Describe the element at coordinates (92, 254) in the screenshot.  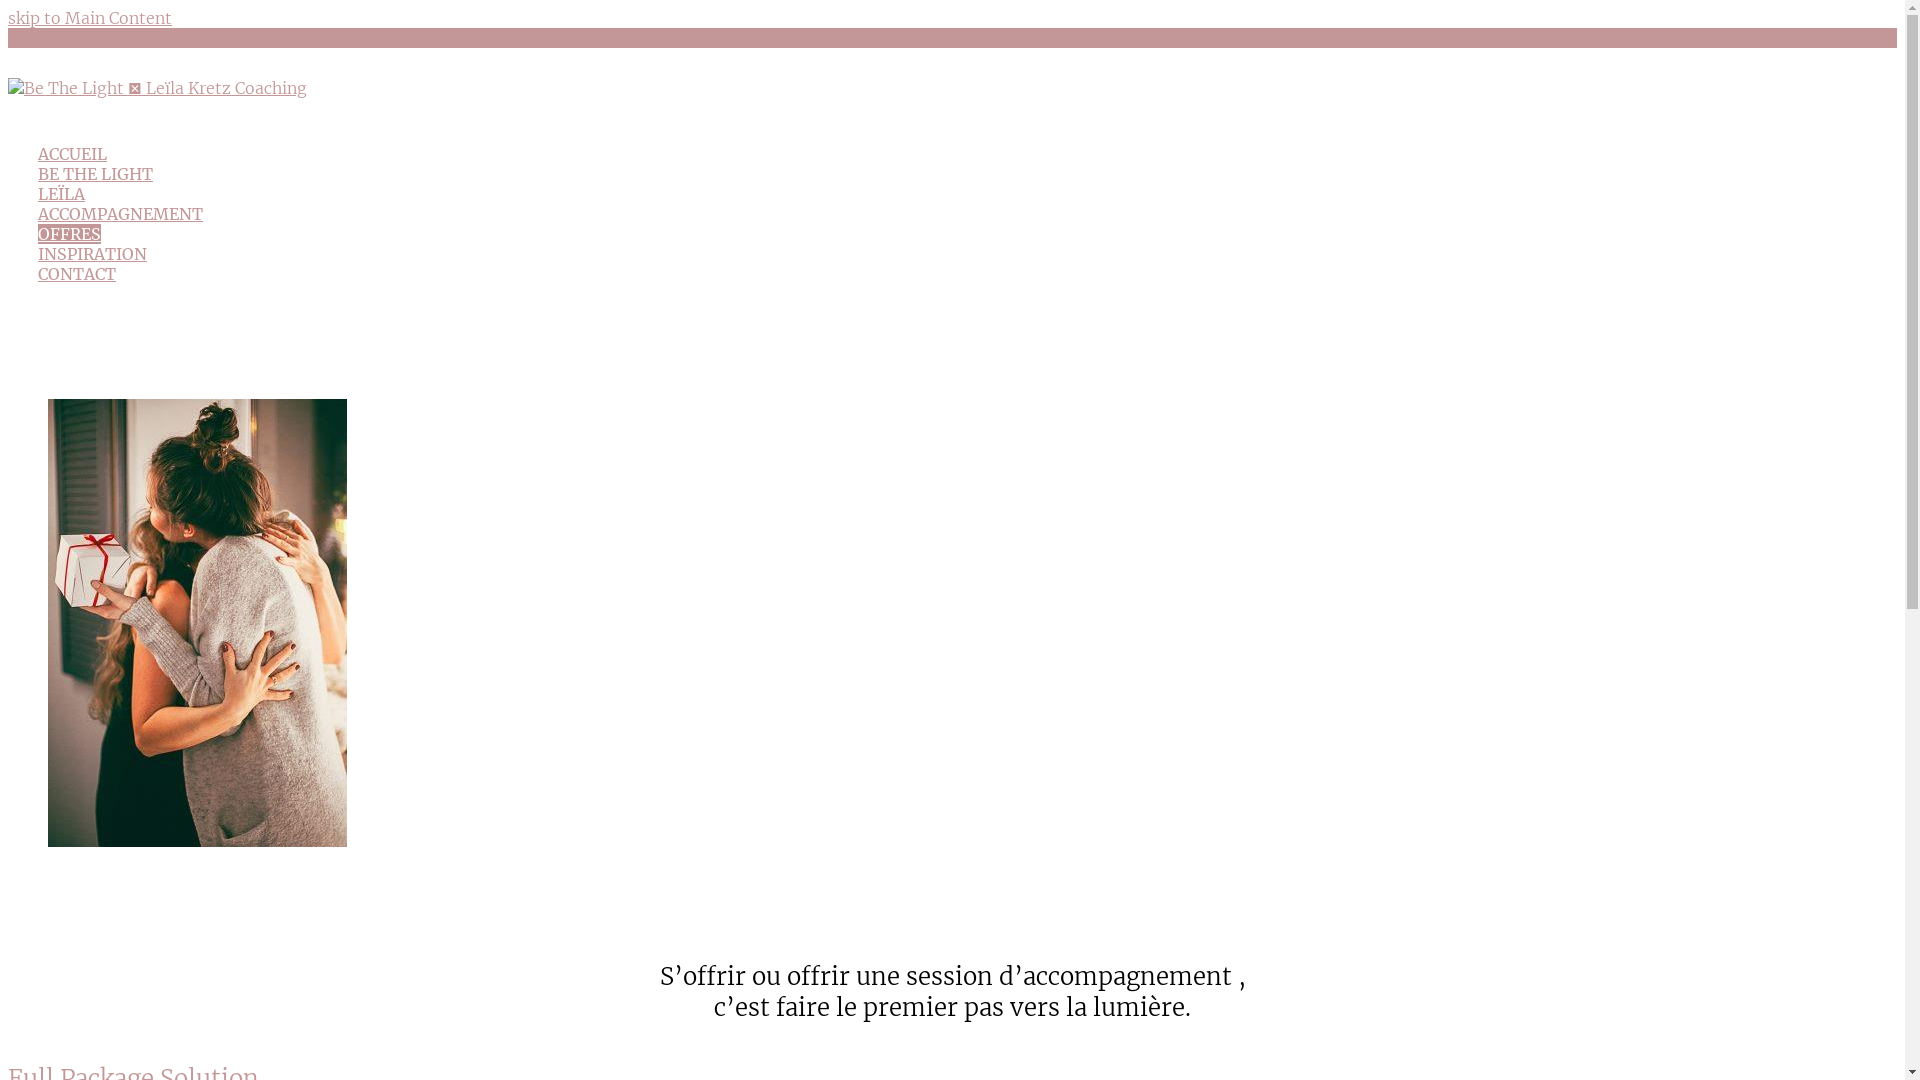
I see `INSPIRATION` at that location.